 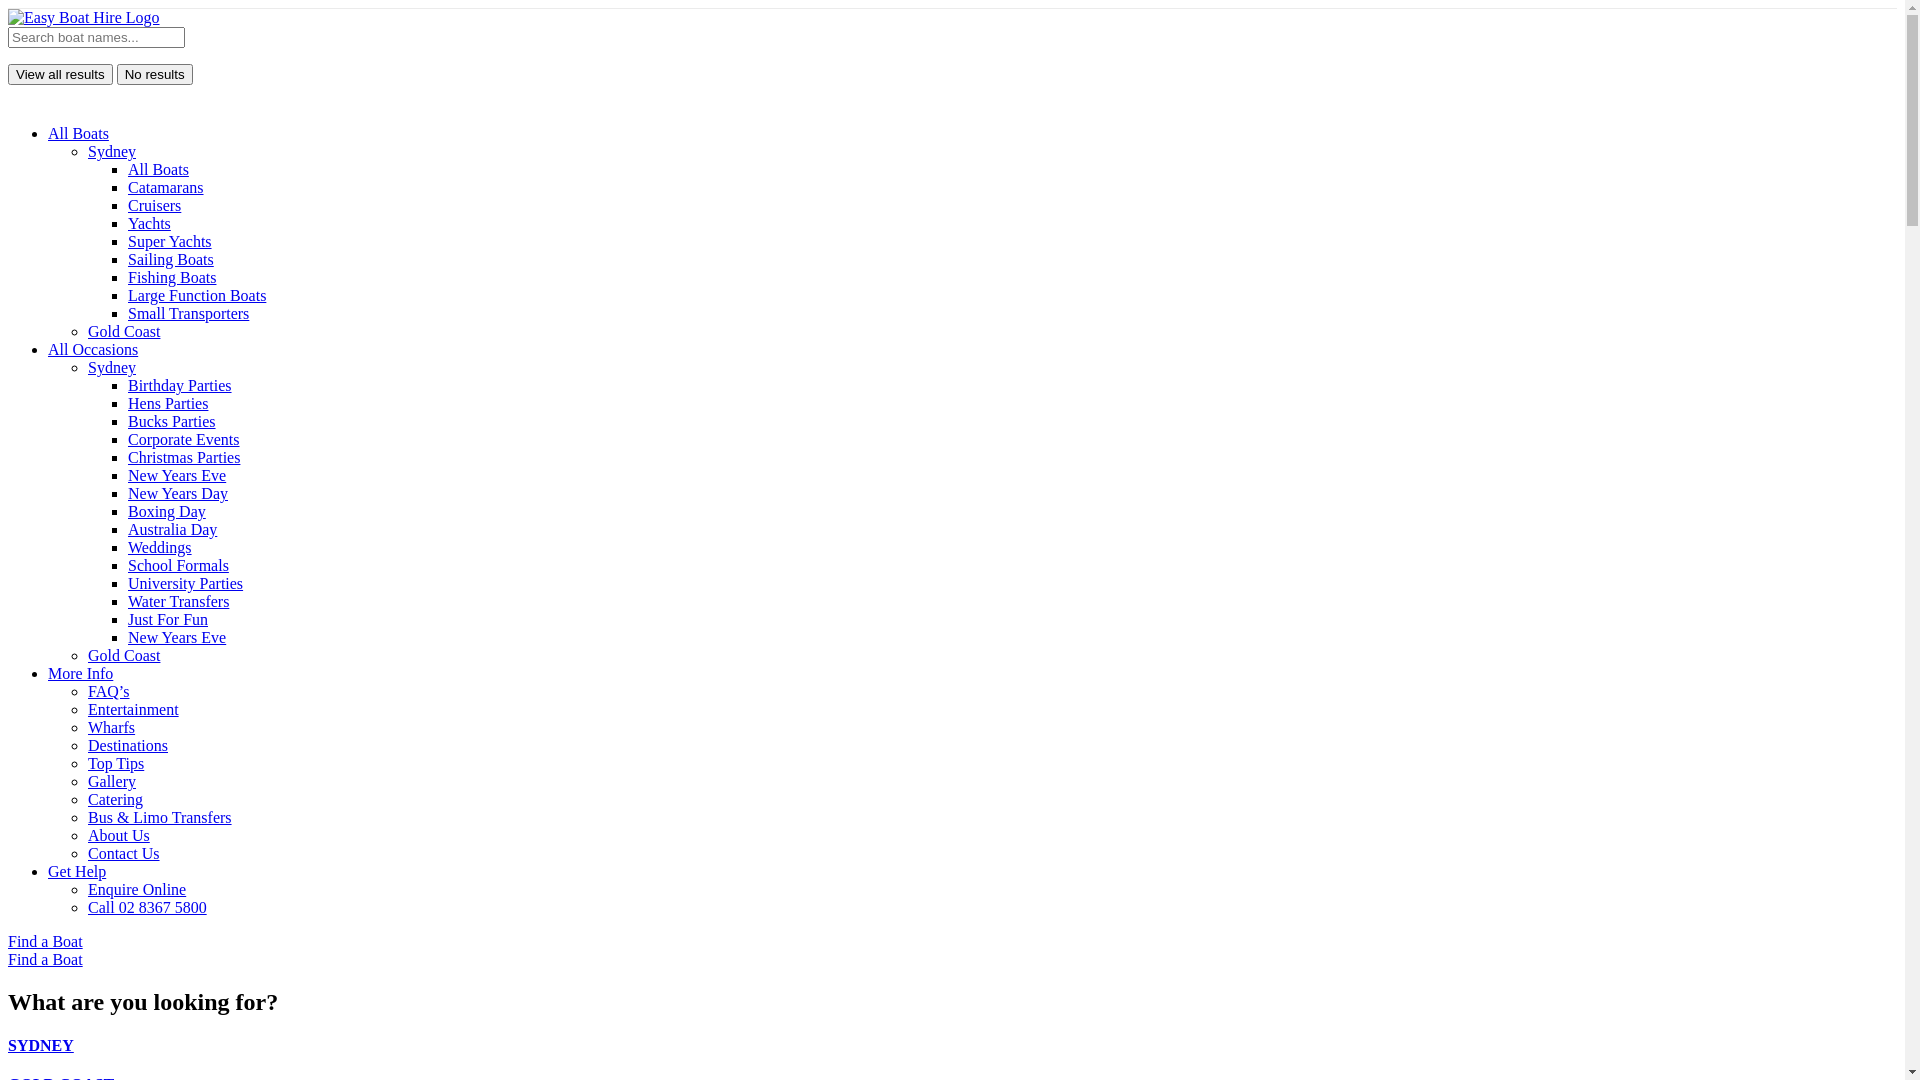 What do you see at coordinates (160, 548) in the screenshot?
I see `Weddings` at bounding box center [160, 548].